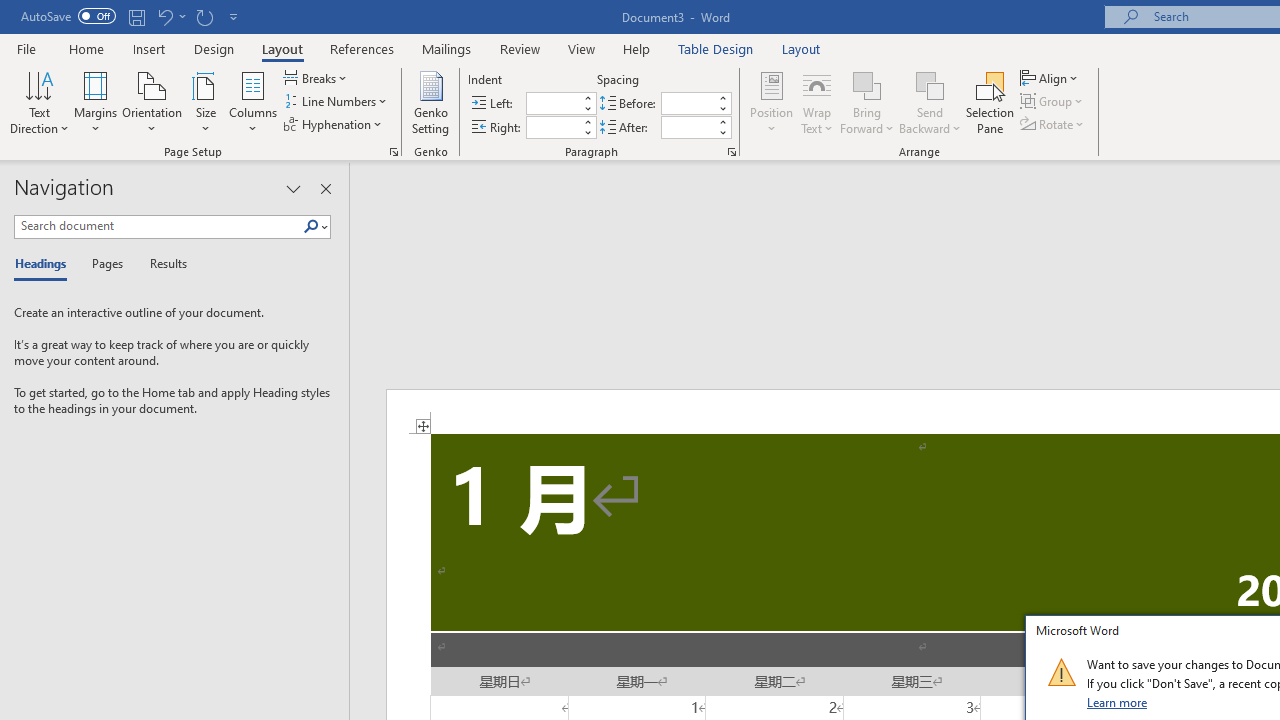  Describe the element at coordinates (170, 16) in the screenshot. I see `Undo Insert Row Below` at that location.